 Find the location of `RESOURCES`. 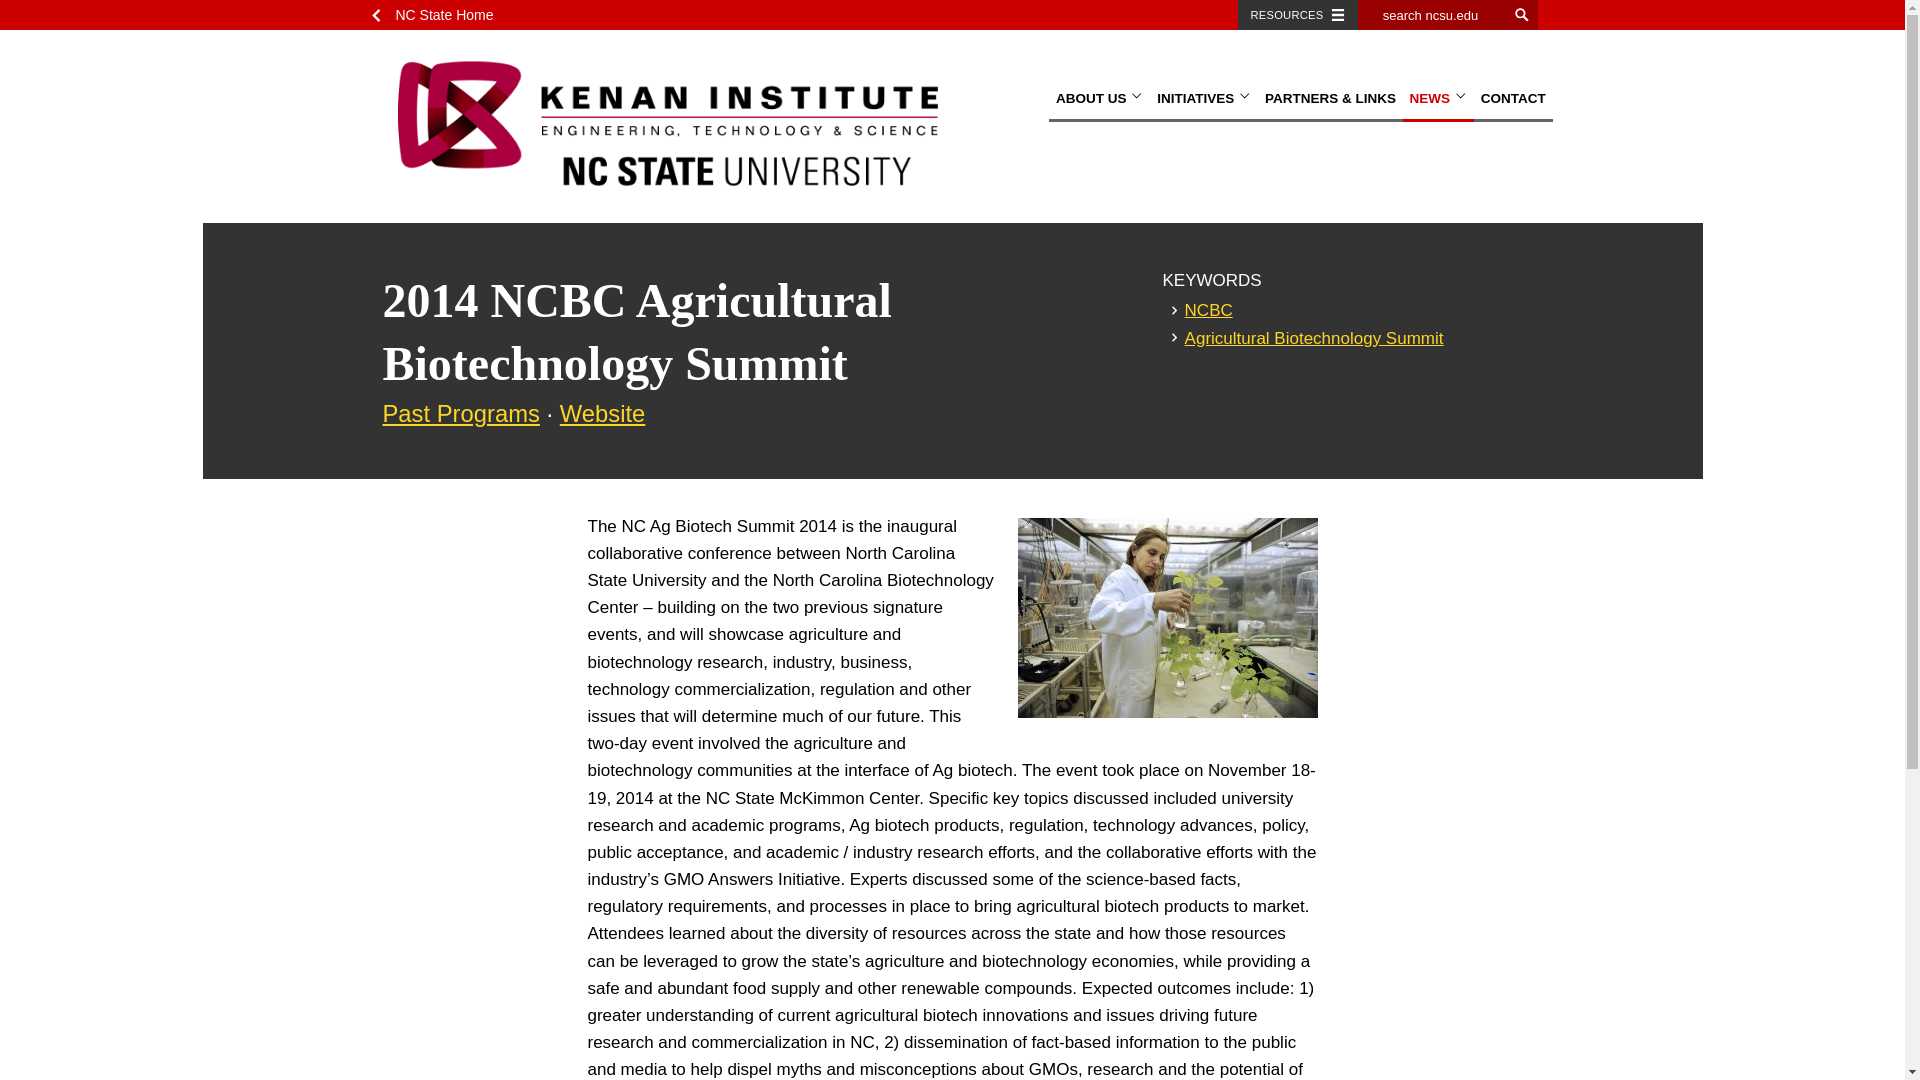

RESOURCES is located at coordinates (1298, 15).